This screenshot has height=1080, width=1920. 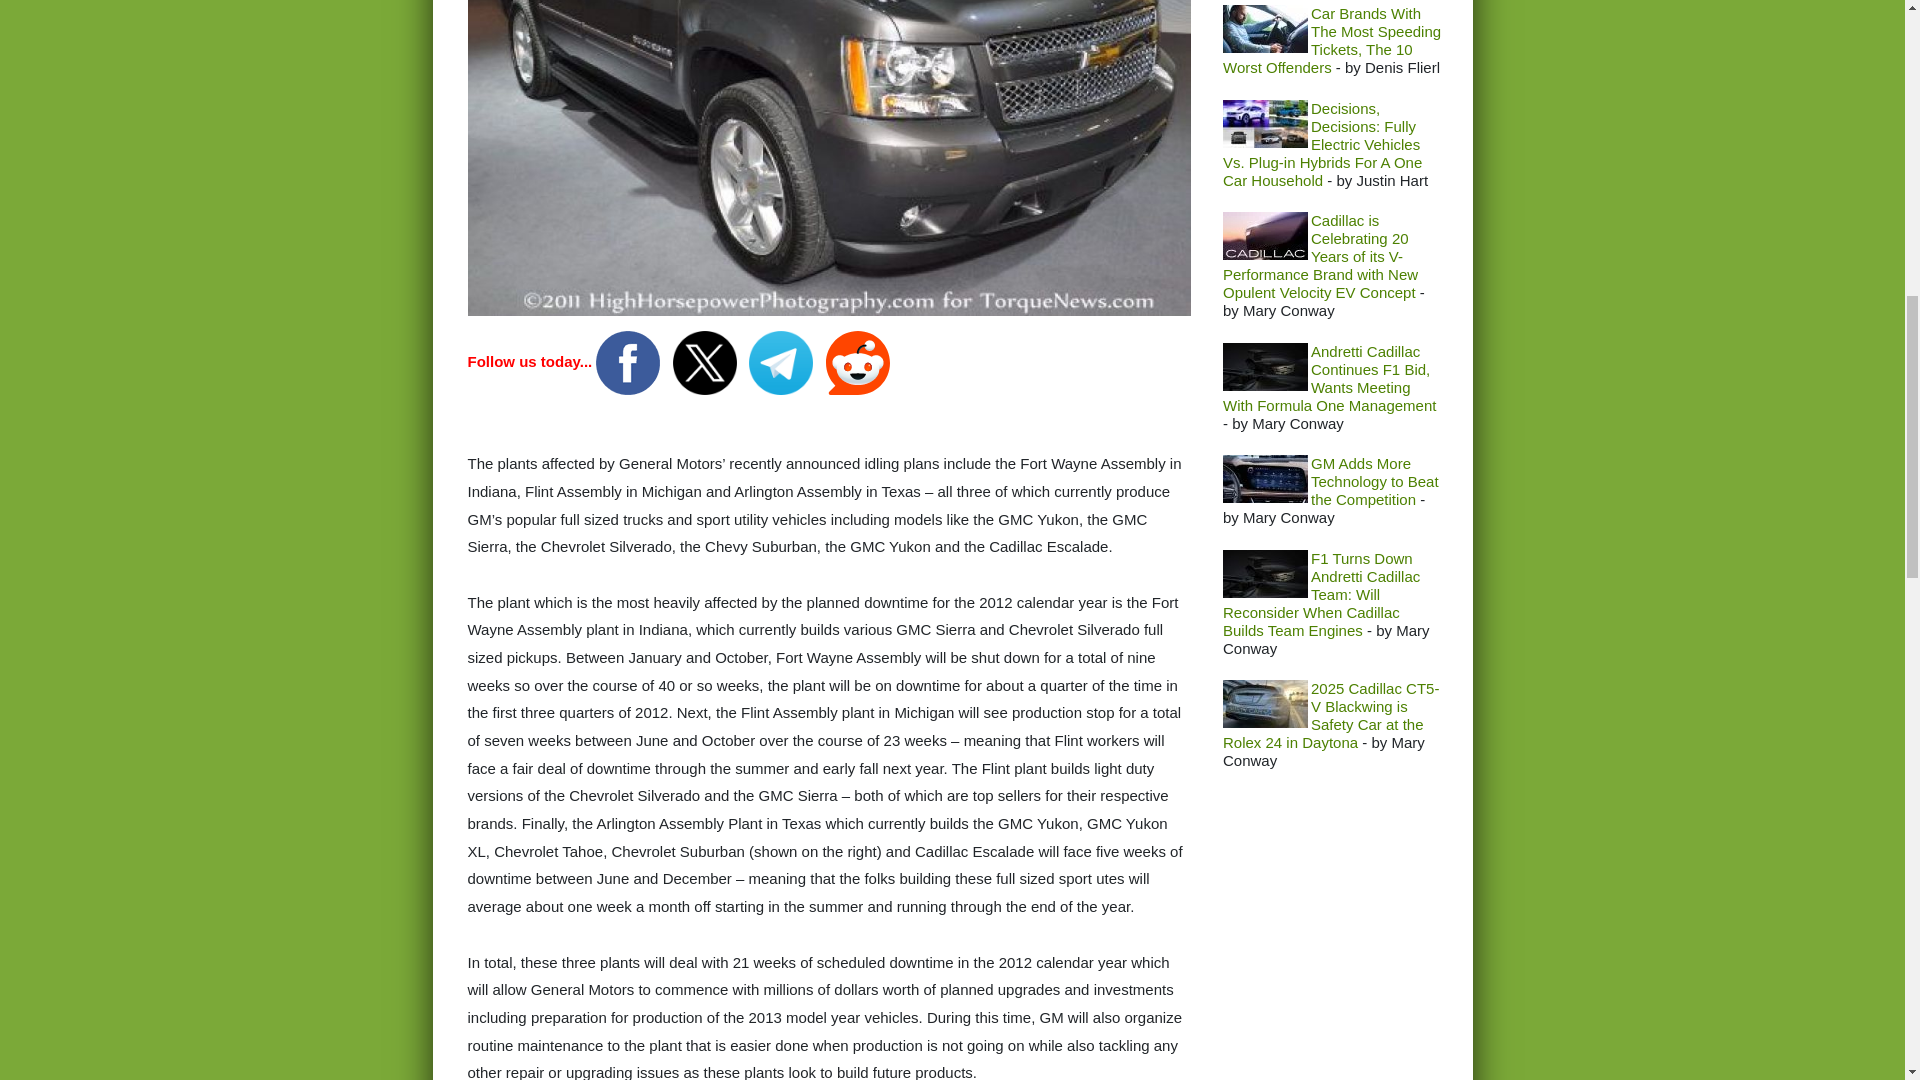 What do you see at coordinates (782, 362) in the screenshot?
I see `Join us on Telegram!` at bounding box center [782, 362].